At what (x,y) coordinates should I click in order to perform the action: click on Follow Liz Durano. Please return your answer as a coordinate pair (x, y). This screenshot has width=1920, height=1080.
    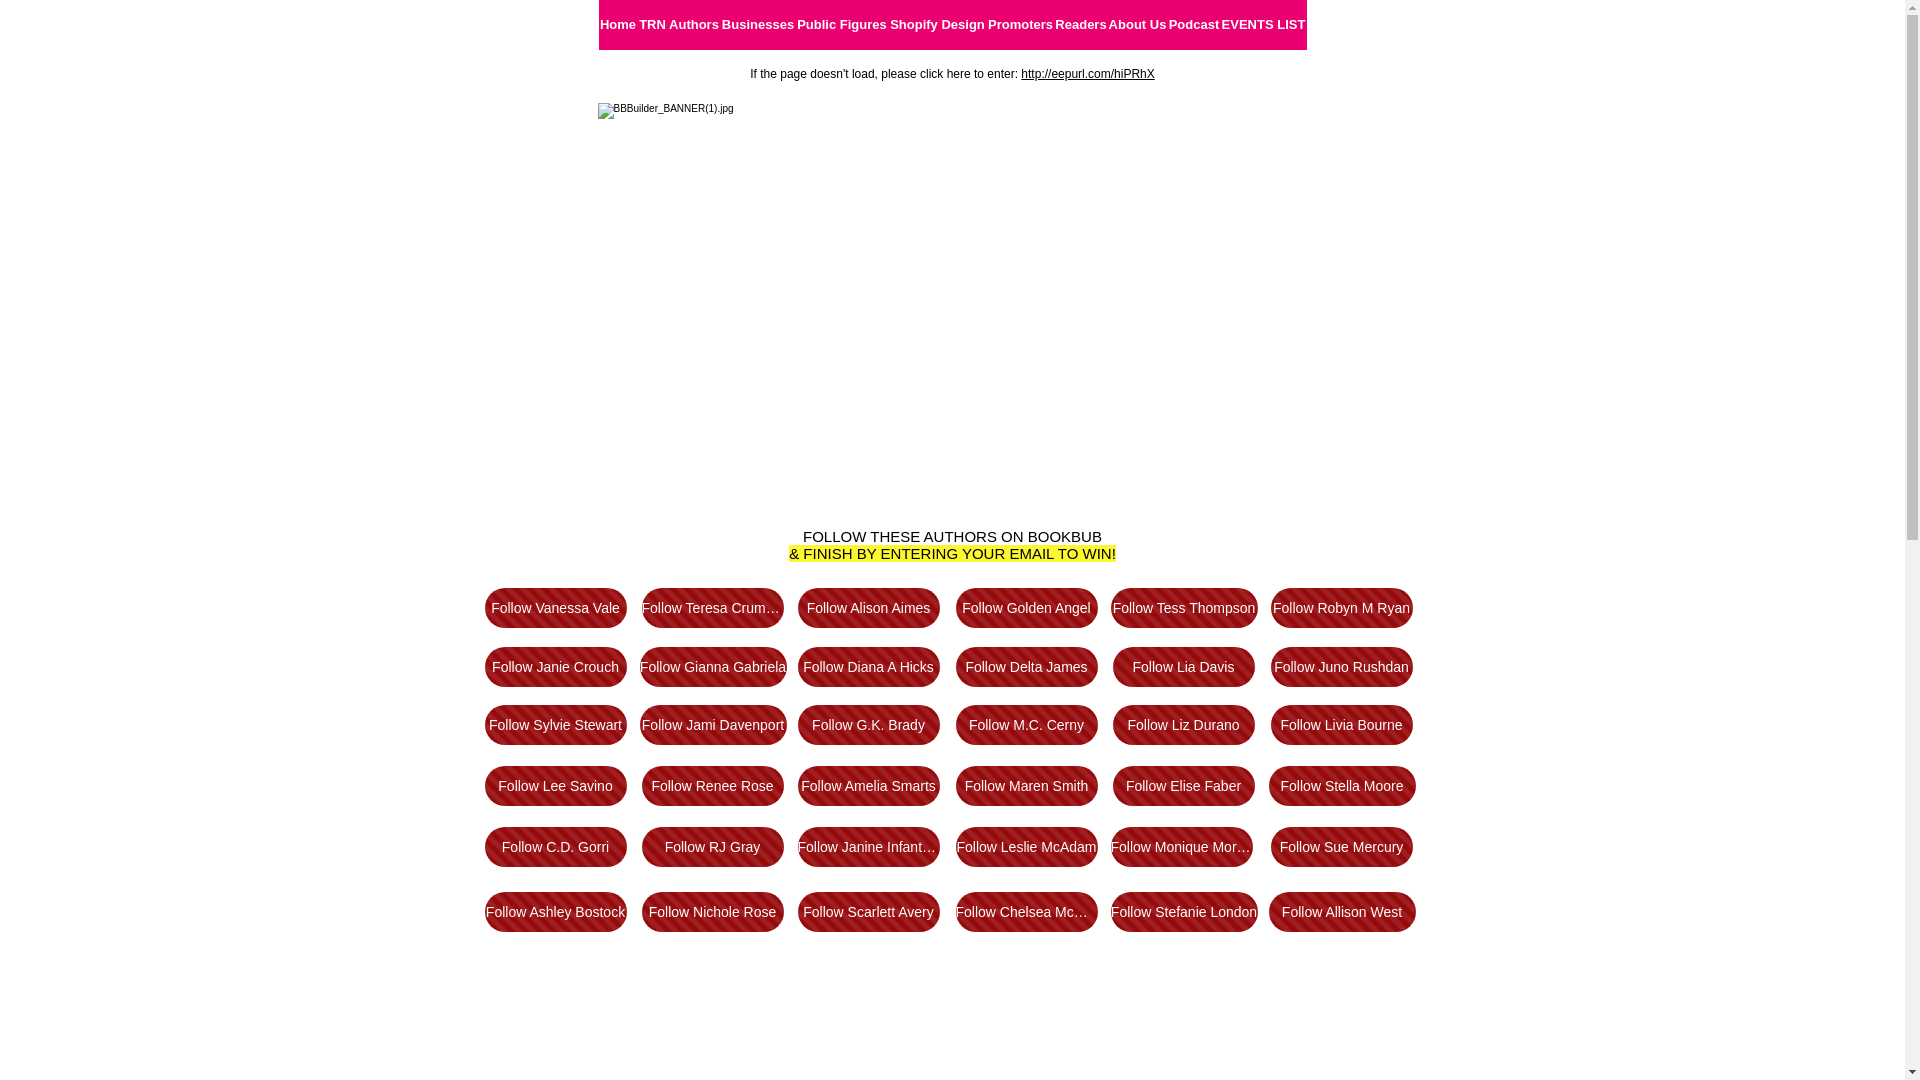
    Looking at the image, I should click on (1183, 725).